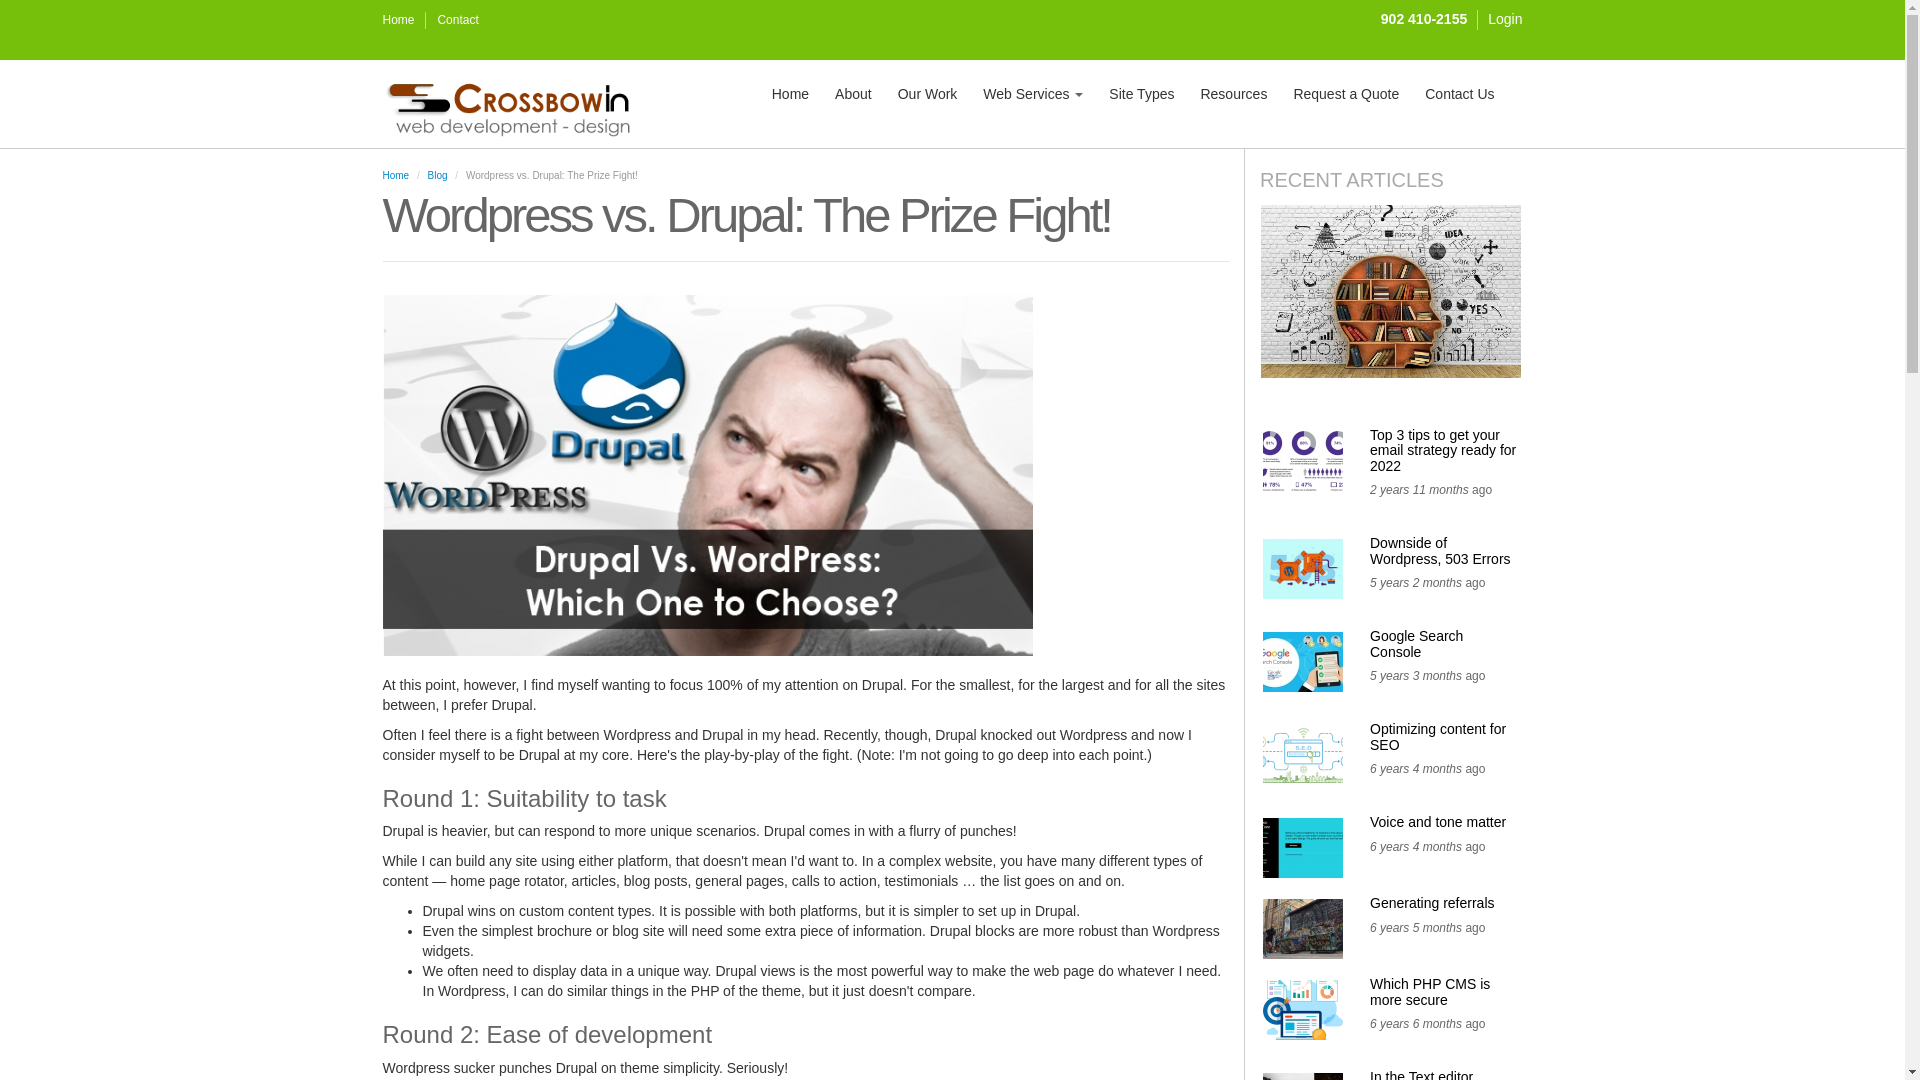 The width and height of the screenshot is (1920, 1080). What do you see at coordinates (1459, 104) in the screenshot?
I see `Let people get in touch with you` at bounding box center [1459, 104].